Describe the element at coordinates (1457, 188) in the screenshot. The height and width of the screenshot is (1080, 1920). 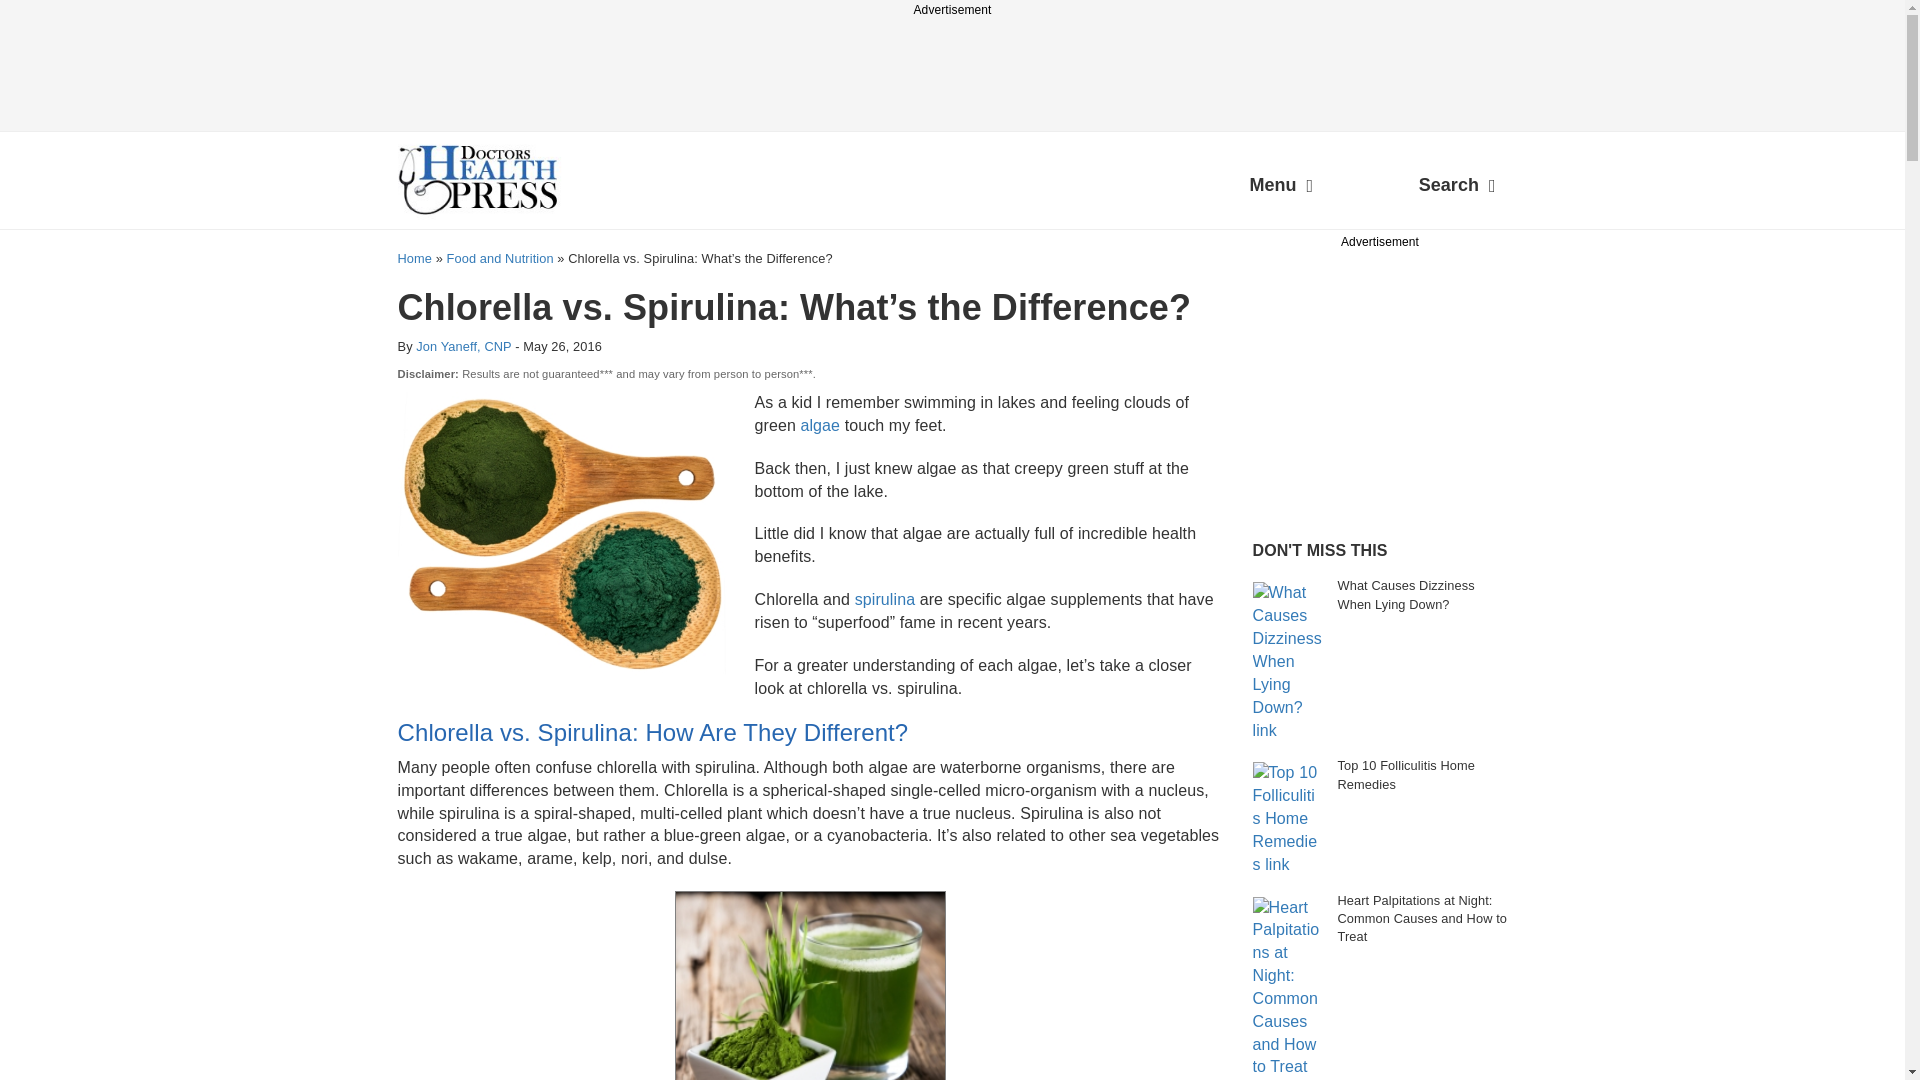
I see `Search` at that location.